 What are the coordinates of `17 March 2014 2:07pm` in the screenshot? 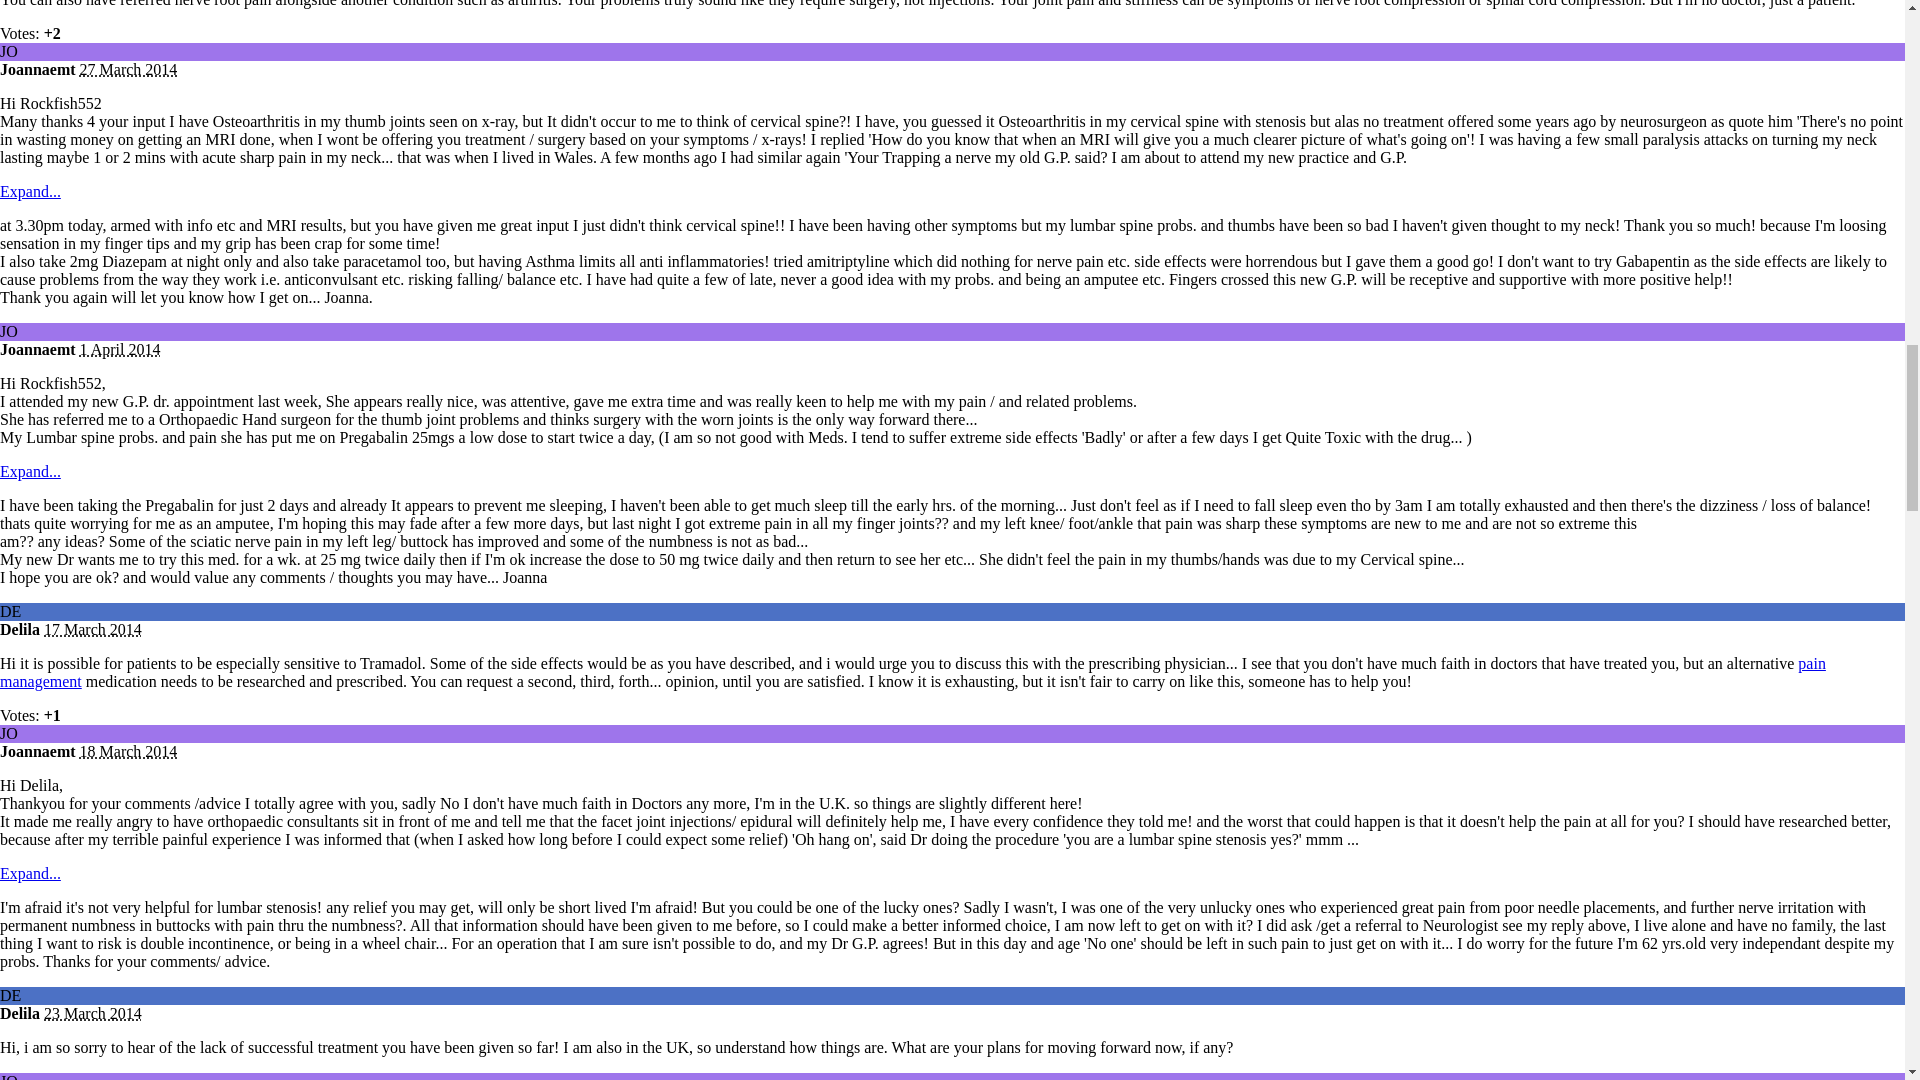 It's located at (93, 630).